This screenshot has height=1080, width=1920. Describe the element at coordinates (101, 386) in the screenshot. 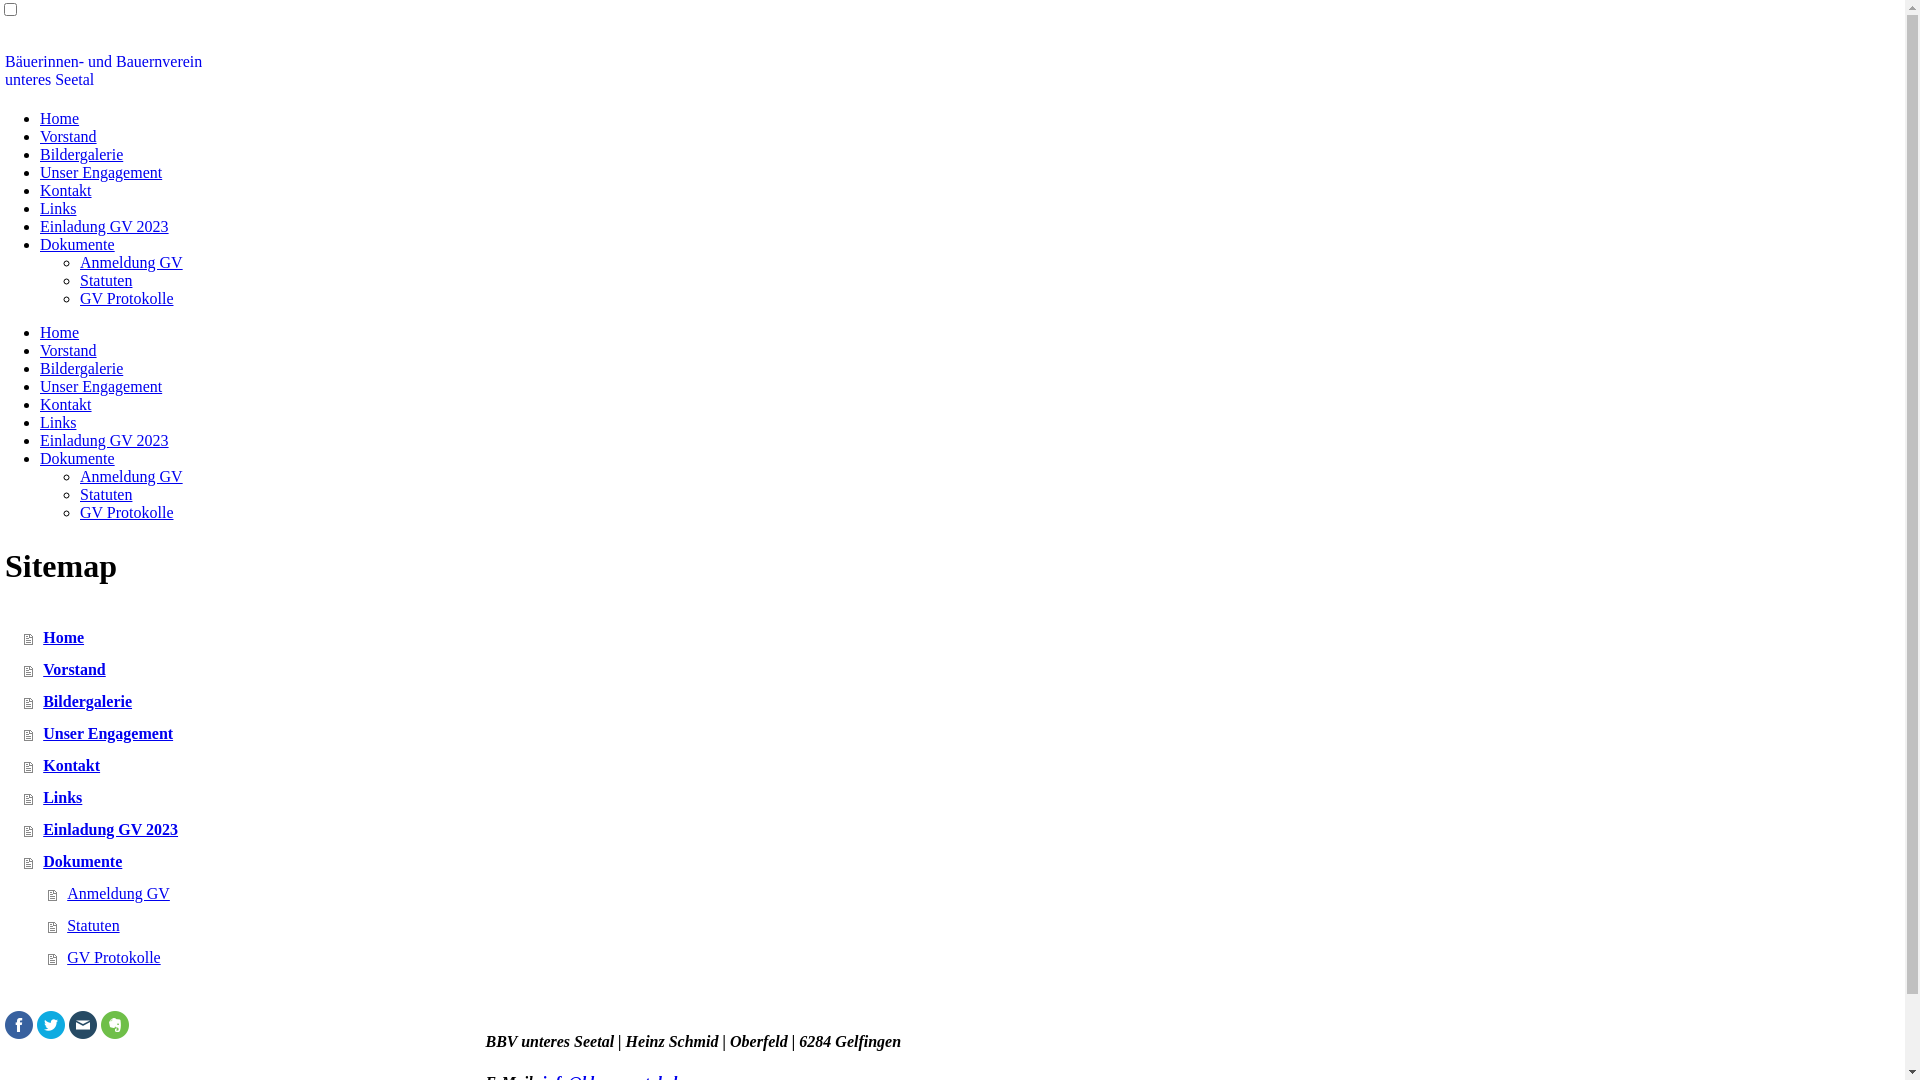

I see `Unser Engagement` at that location.